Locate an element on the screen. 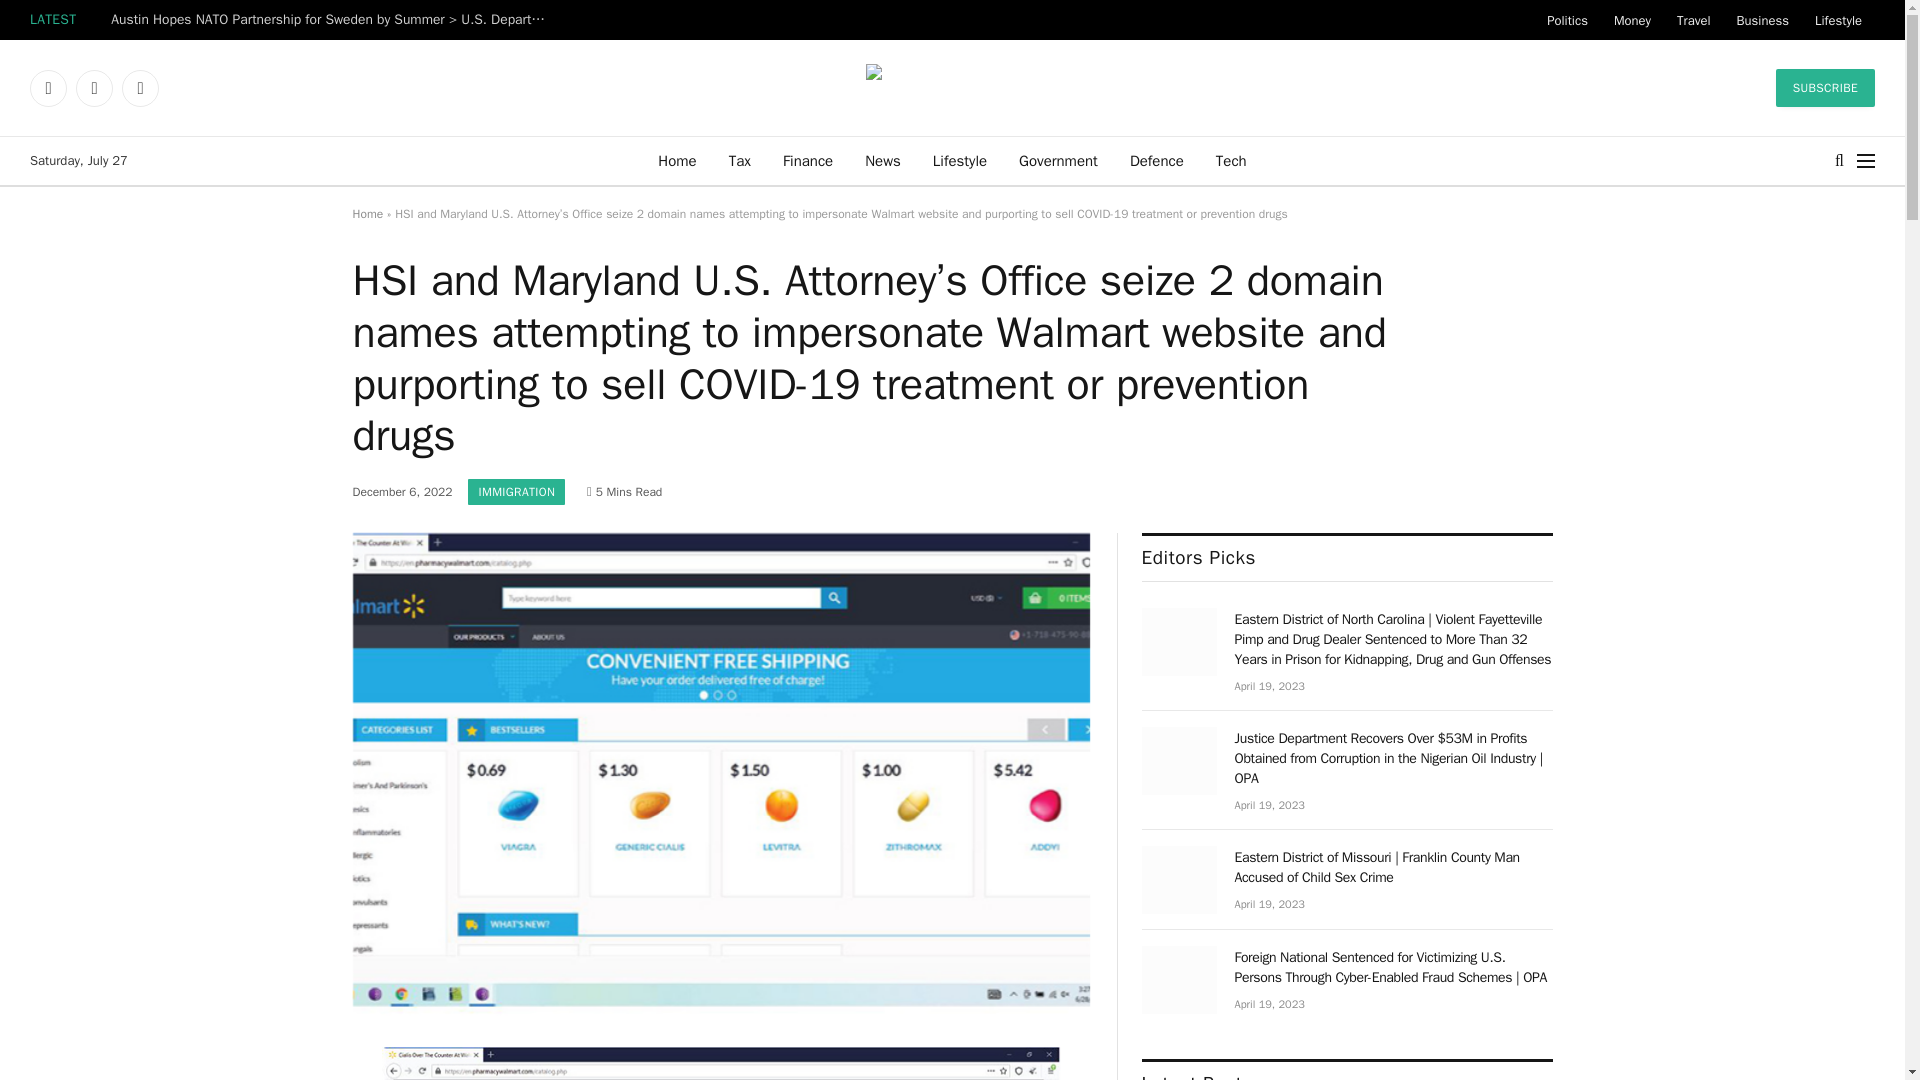 The height and width of the screenshot is (1080, 1920). Travel is located at coordinates (1694, 20).